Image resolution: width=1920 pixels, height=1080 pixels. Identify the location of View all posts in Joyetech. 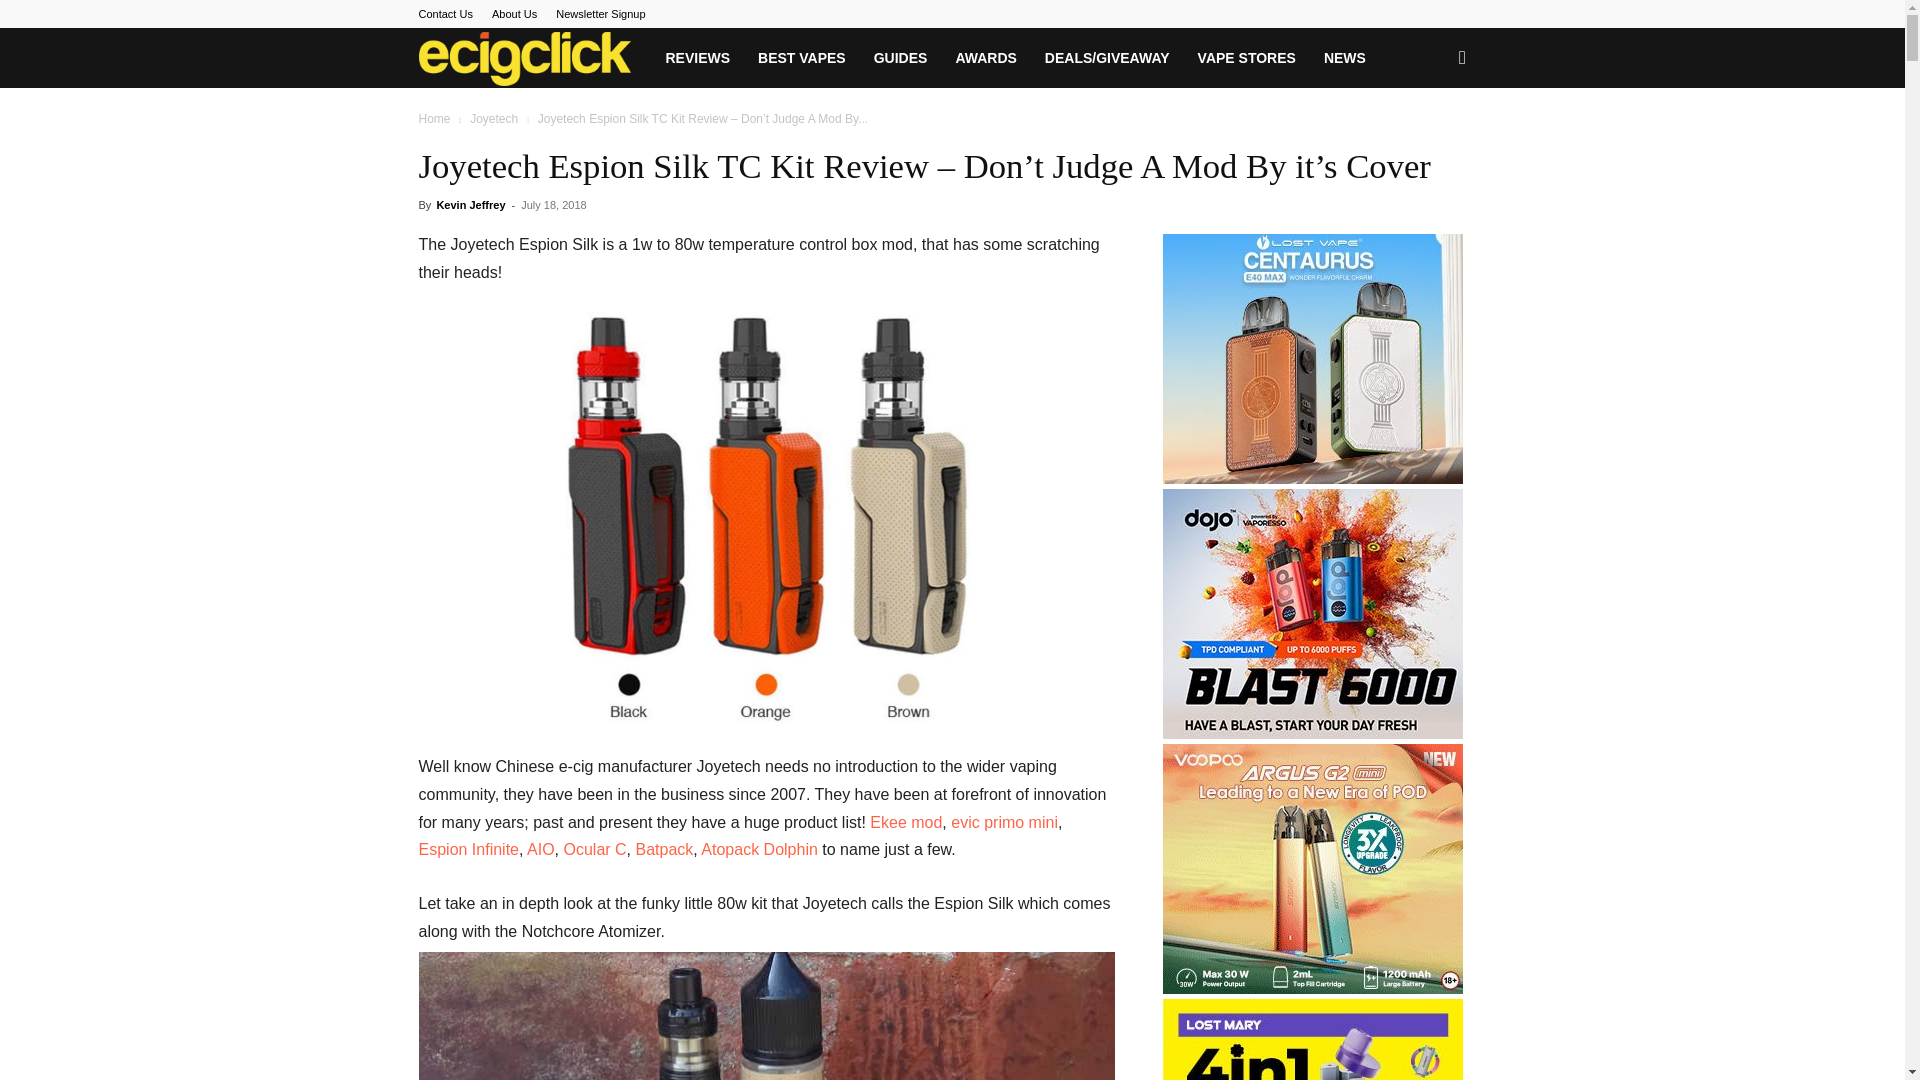
(494, 119).